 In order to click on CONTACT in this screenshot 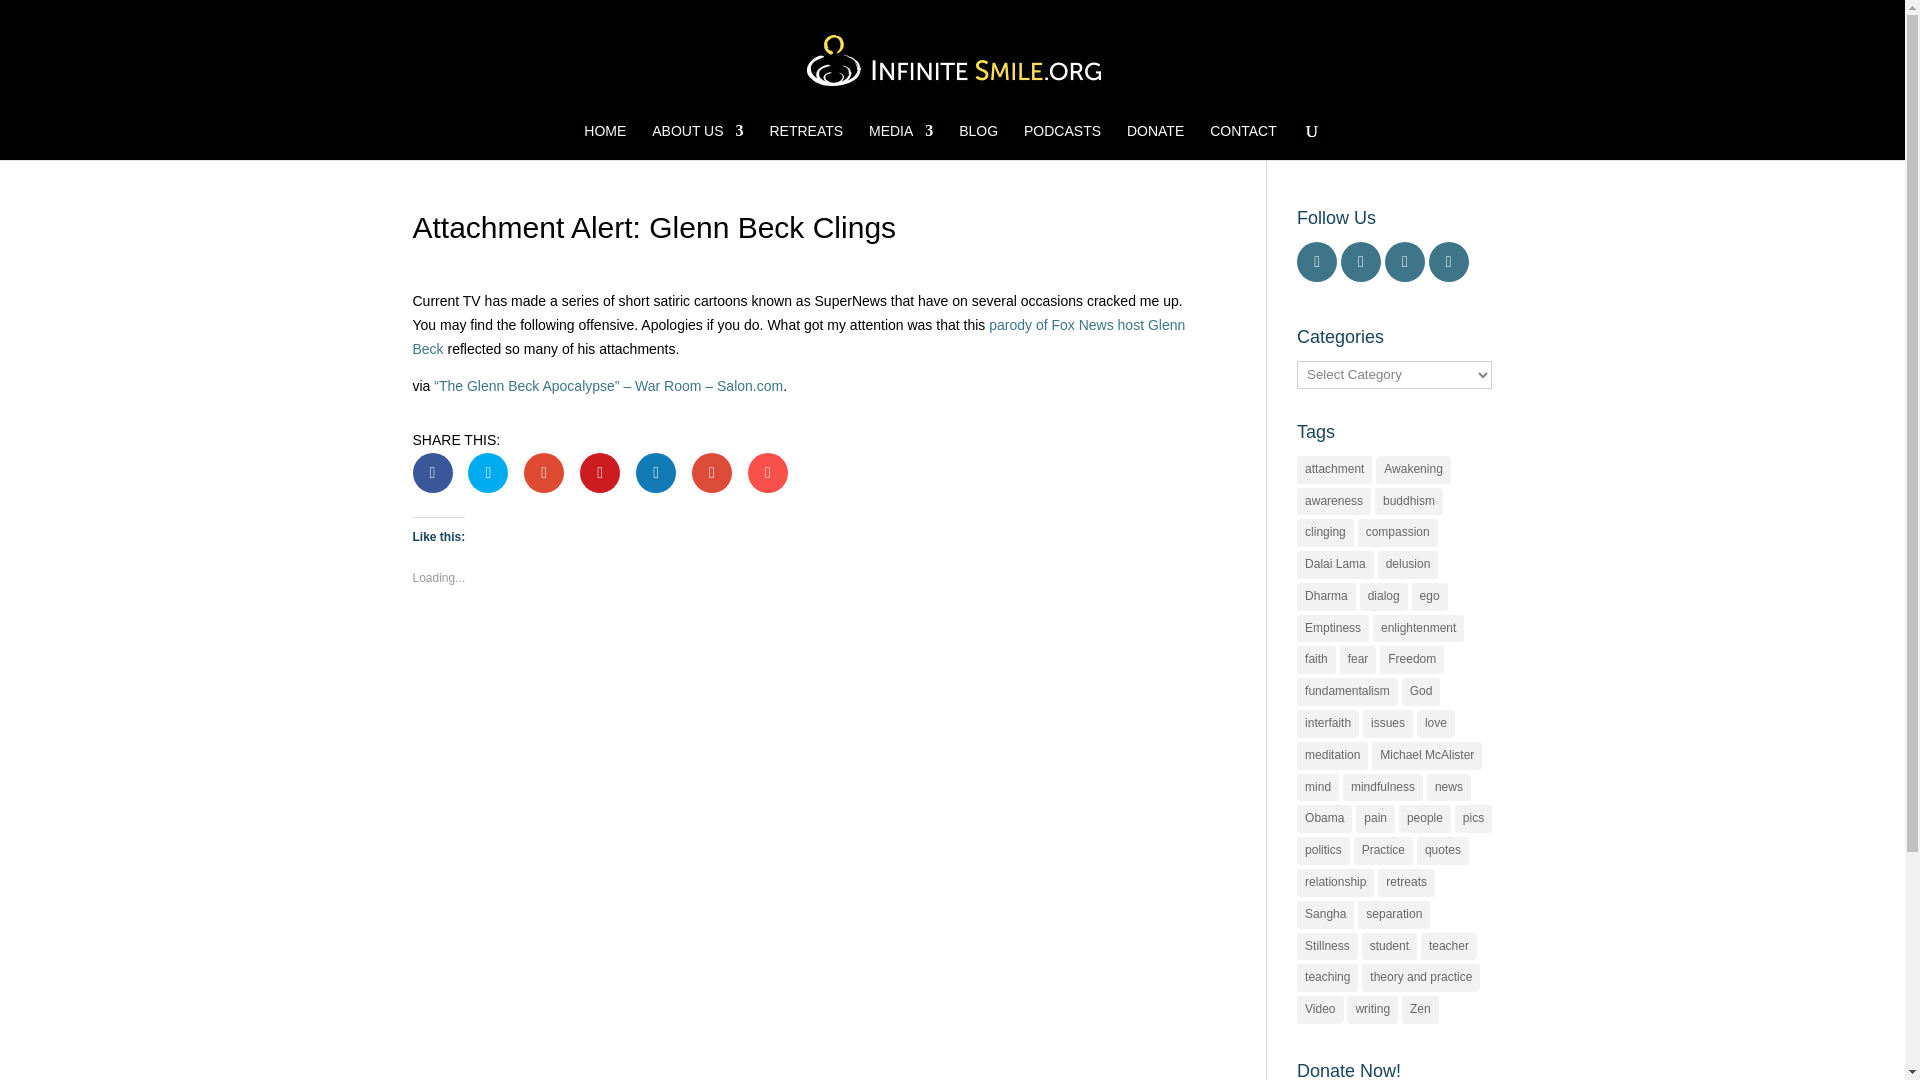, I will do `click(1242, 142)`.